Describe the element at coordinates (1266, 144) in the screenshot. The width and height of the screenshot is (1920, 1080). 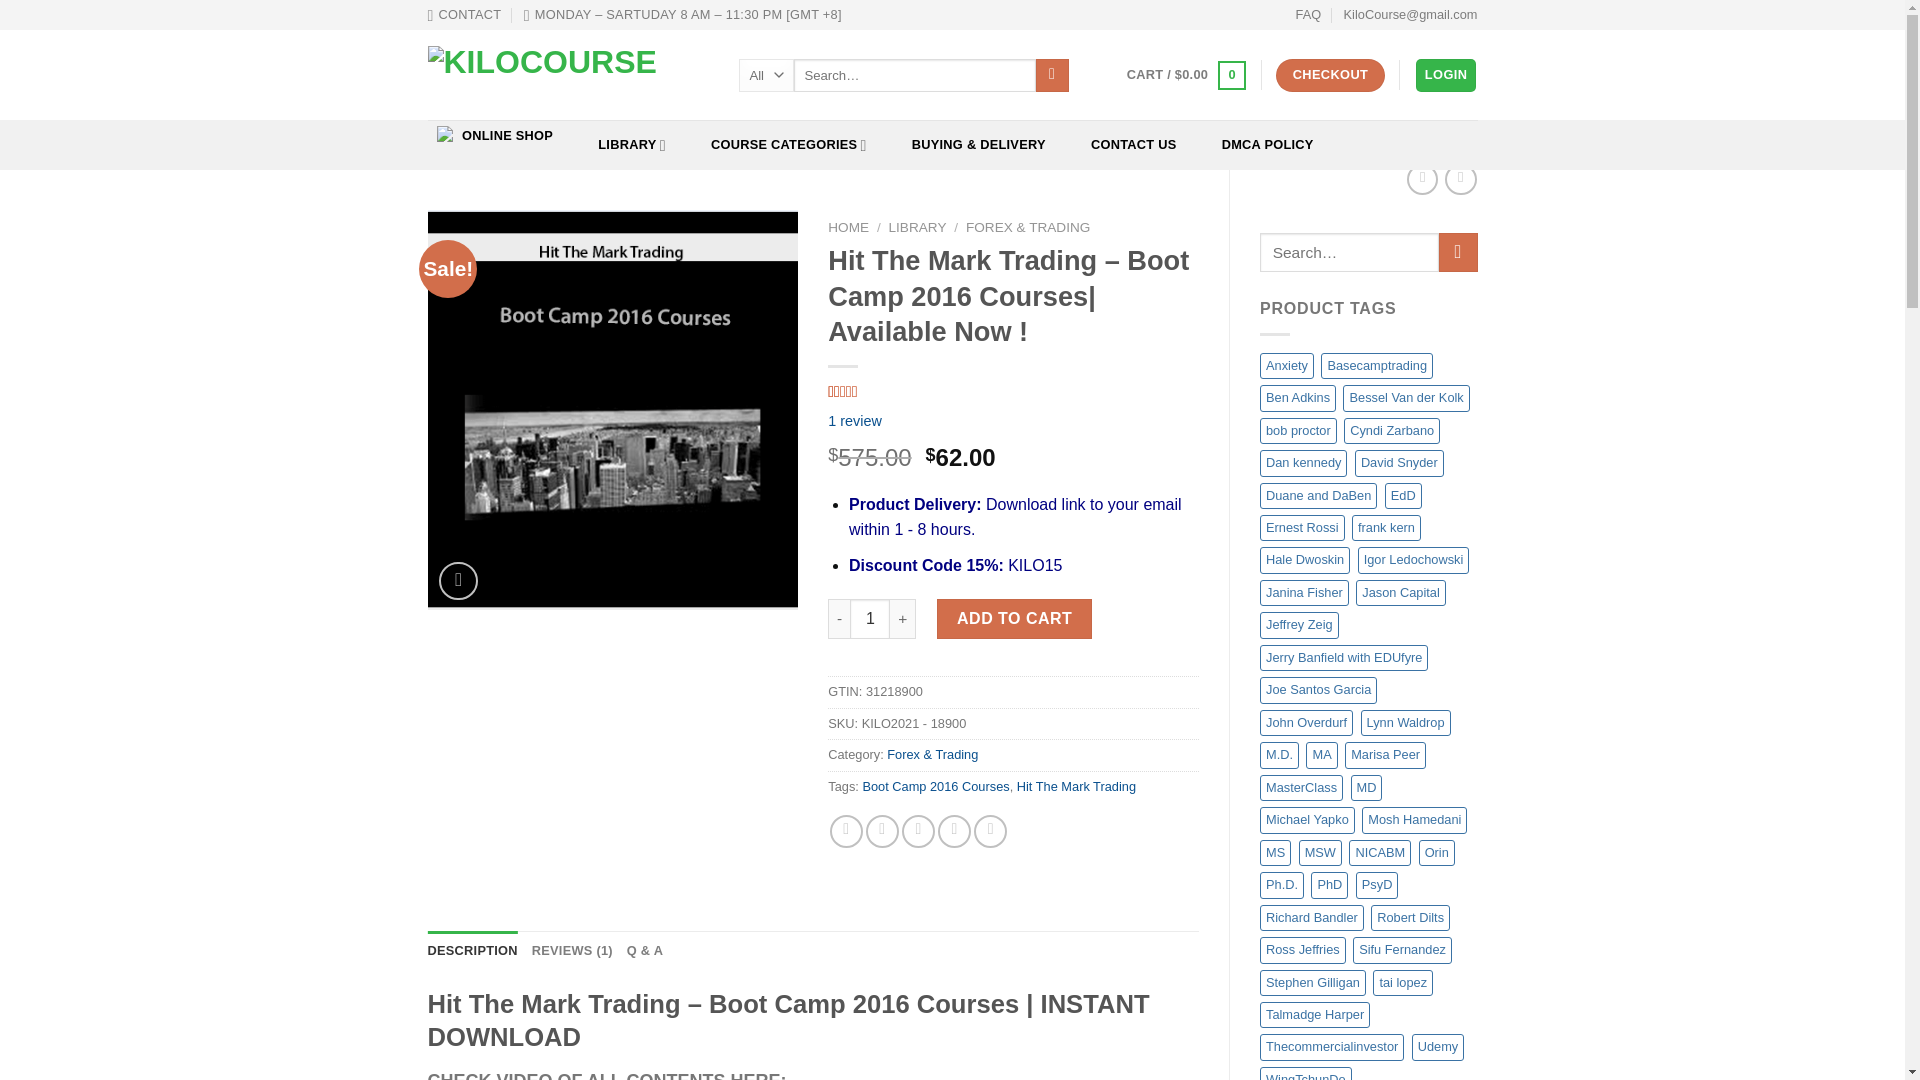
I see `DMCA POLICY` at that location.